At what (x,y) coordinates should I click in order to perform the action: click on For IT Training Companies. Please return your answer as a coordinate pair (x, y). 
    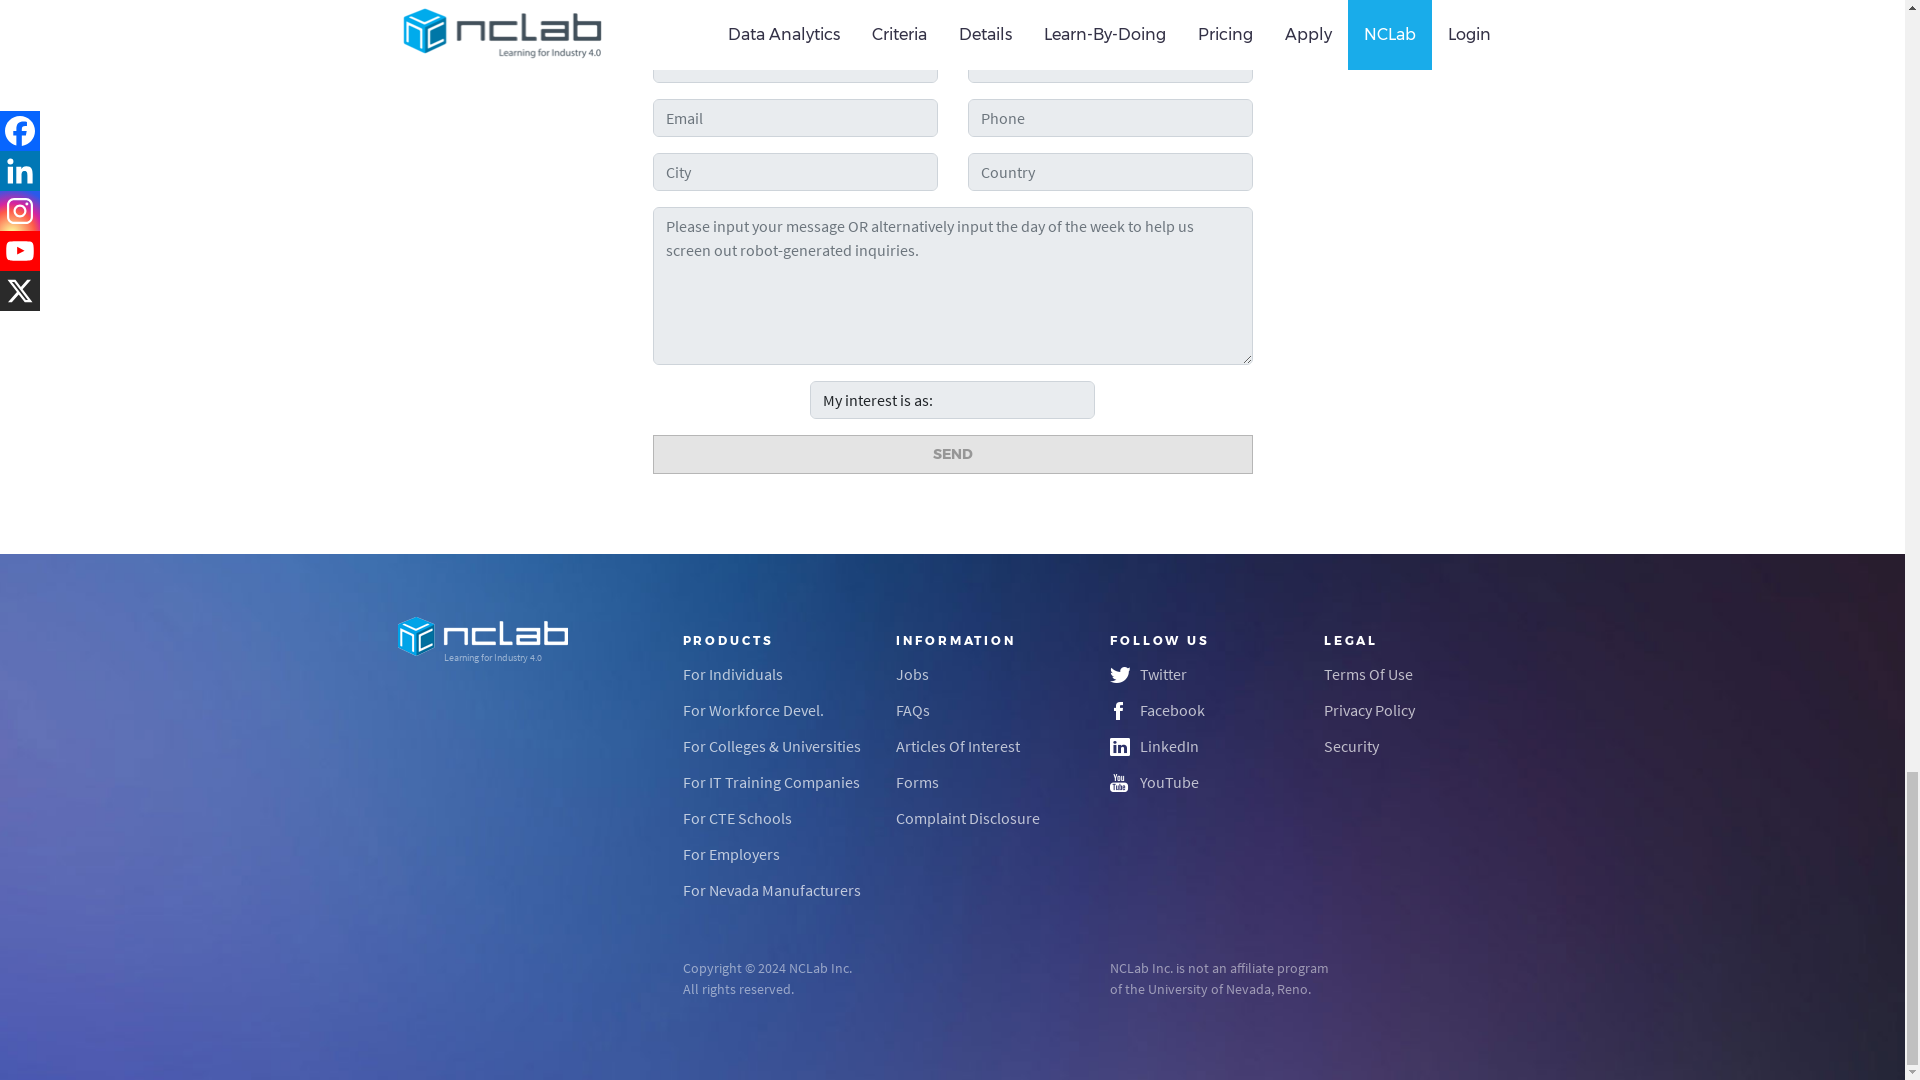
    Looking at the image, I should click on (770, 782).